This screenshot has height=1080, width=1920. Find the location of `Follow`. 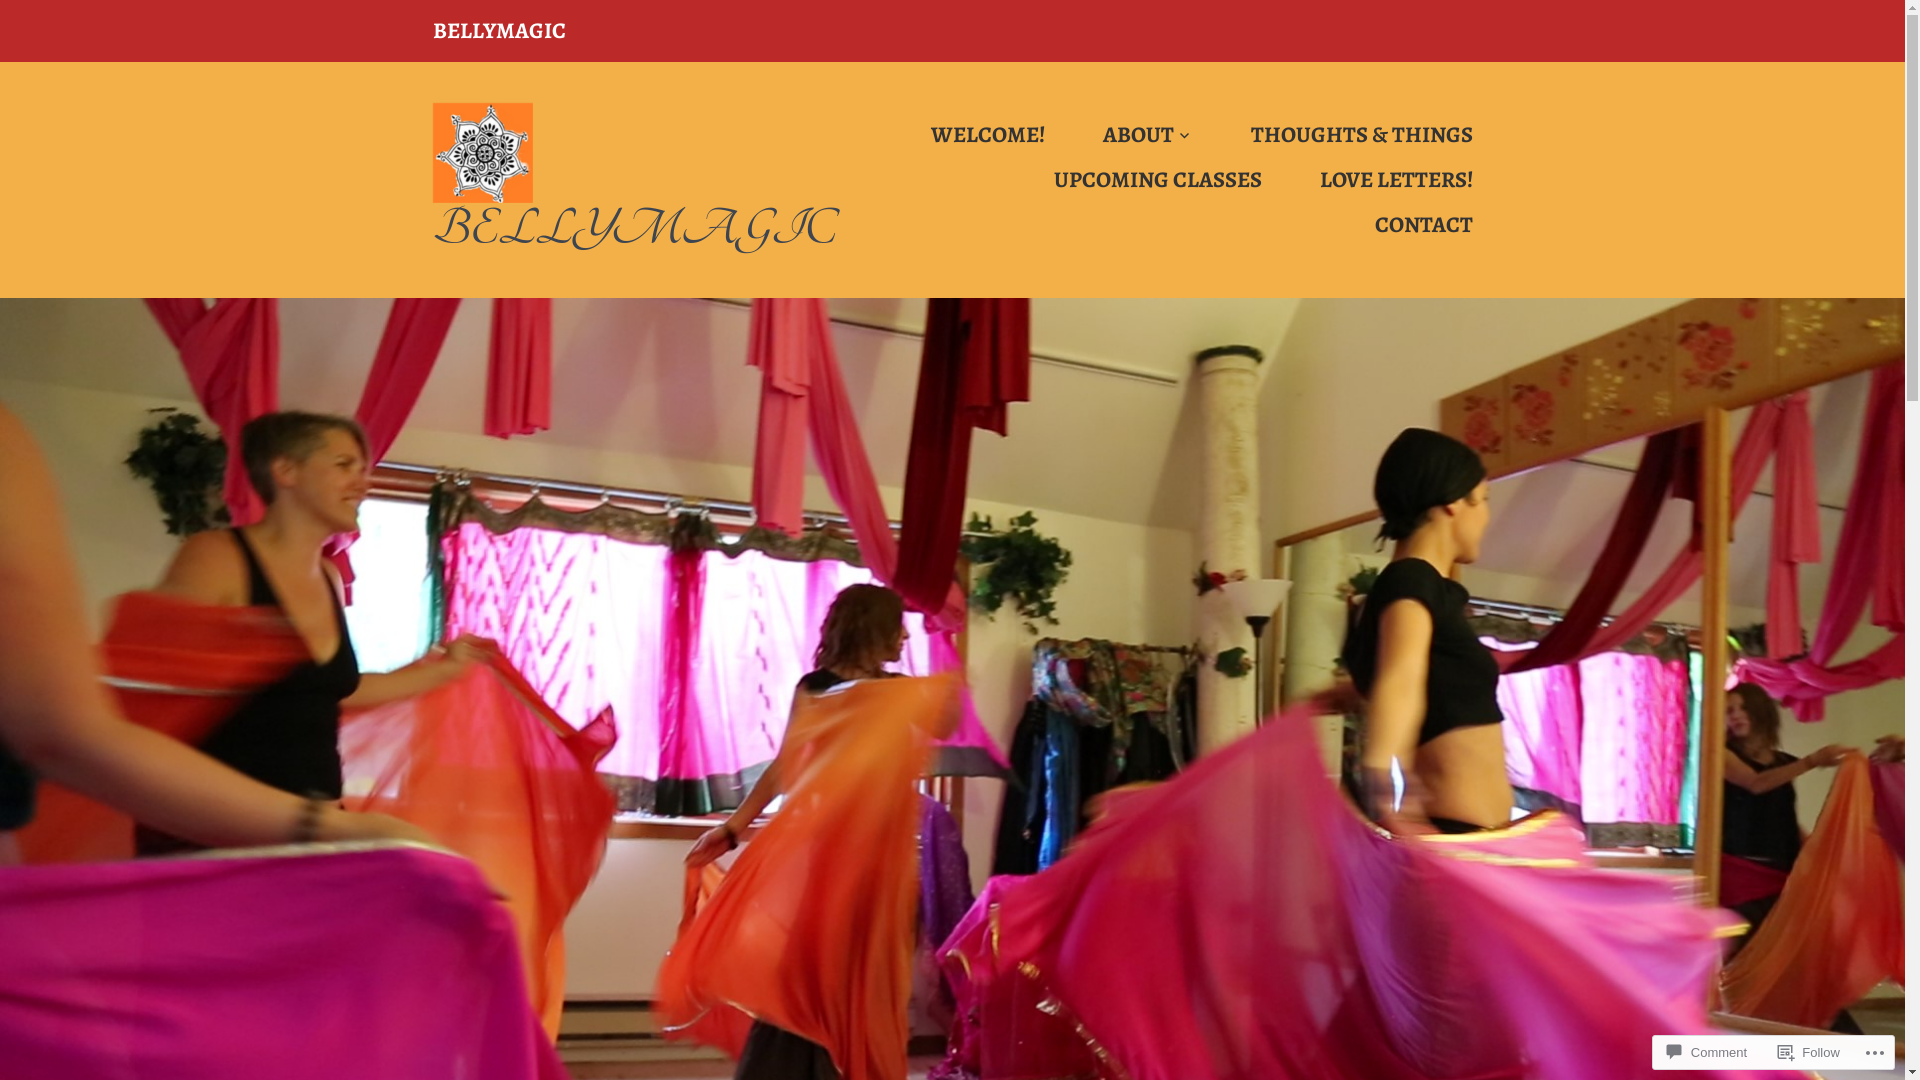

Follow is located at coordinates (1809, 1052).